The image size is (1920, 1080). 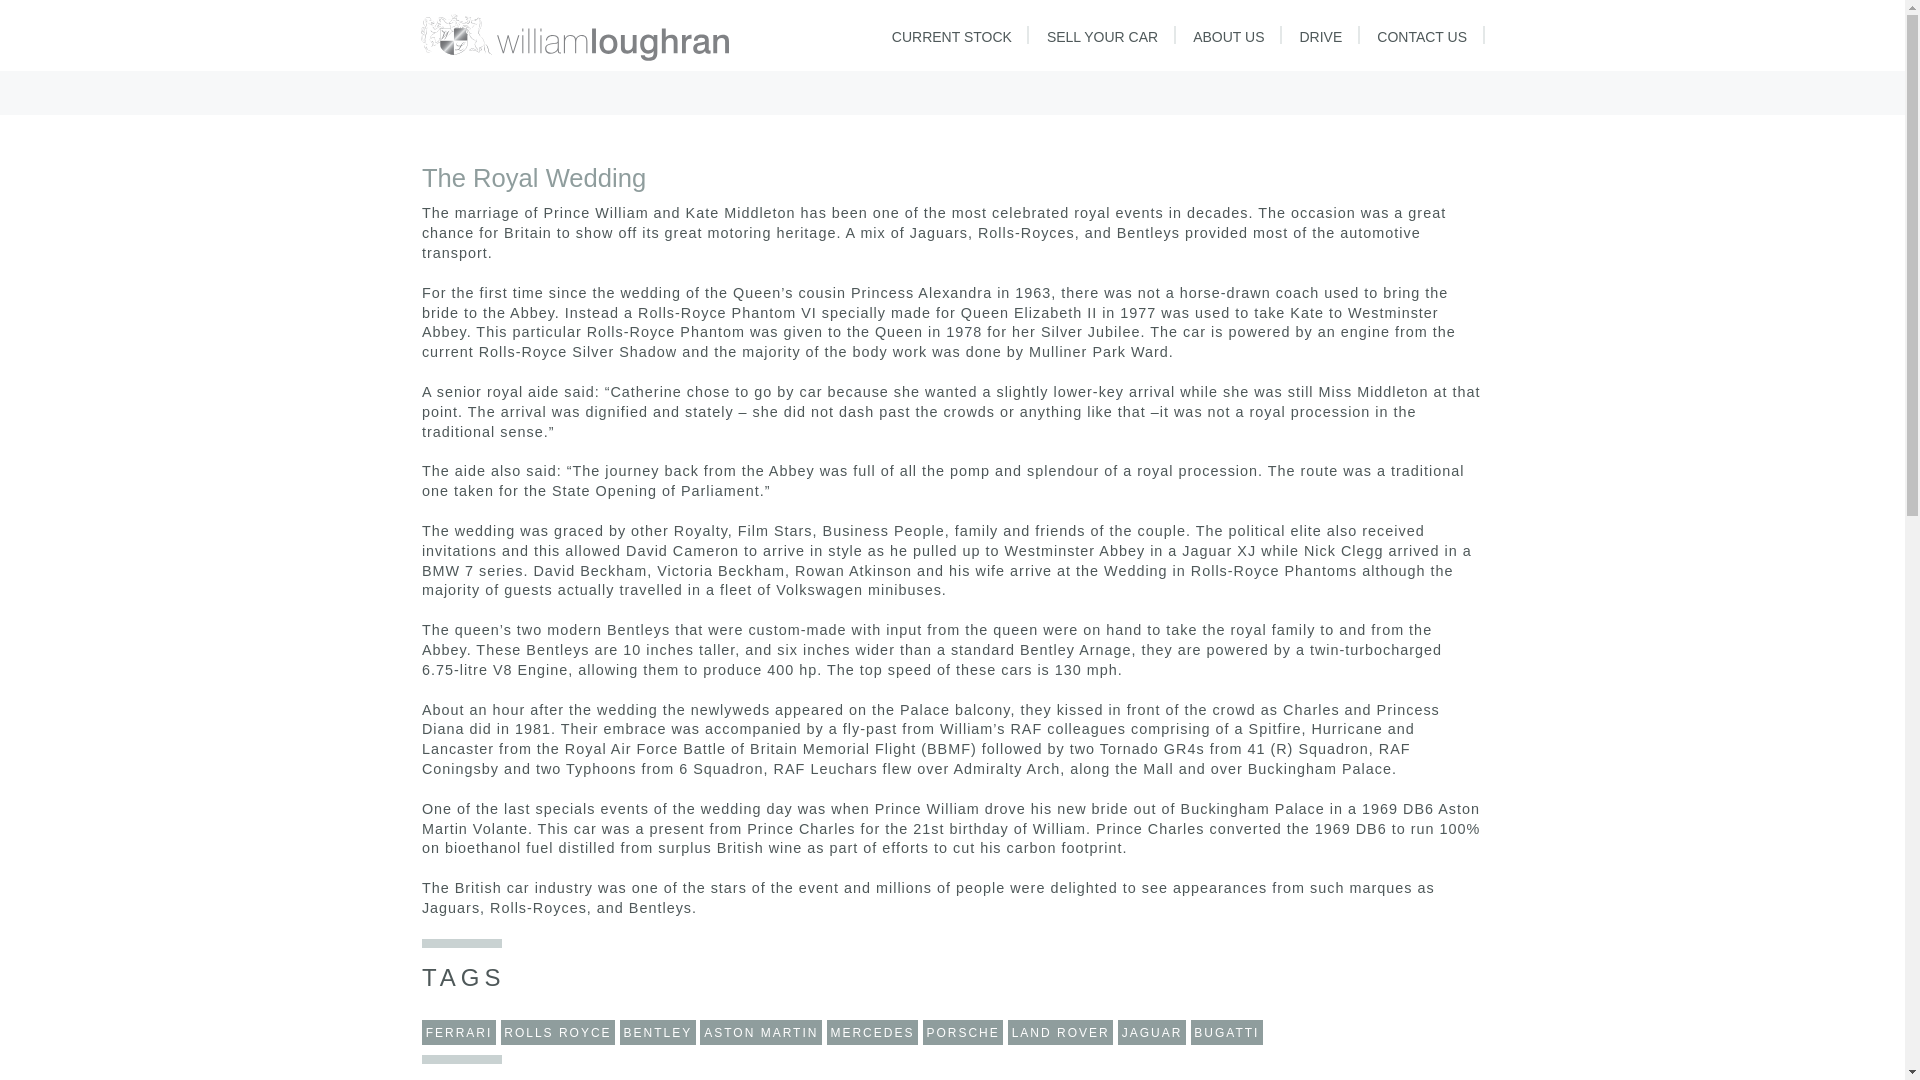 What do you see at coordinates (951, 36) in the screenshot?
I see `CURRENT STOCK` at bounding box center [951, 36].